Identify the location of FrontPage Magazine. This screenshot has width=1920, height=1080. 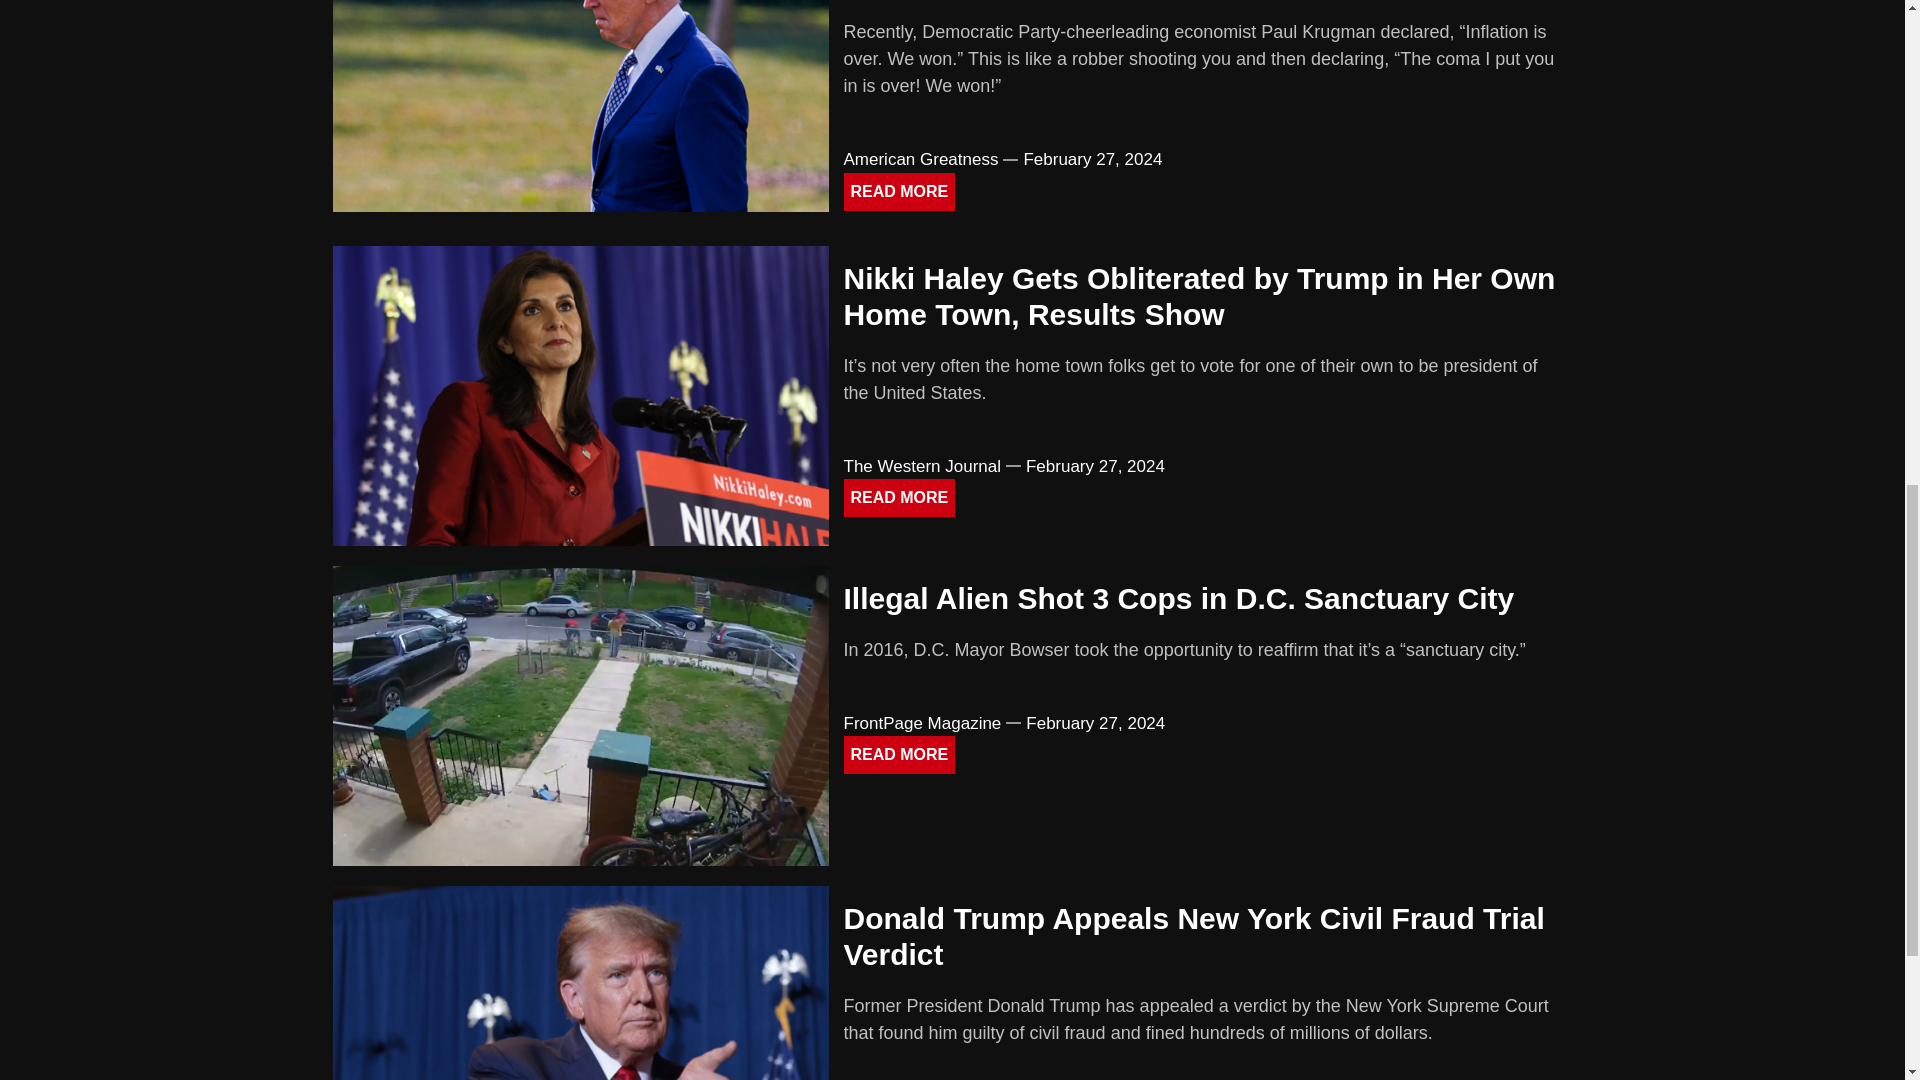
(923, 723).